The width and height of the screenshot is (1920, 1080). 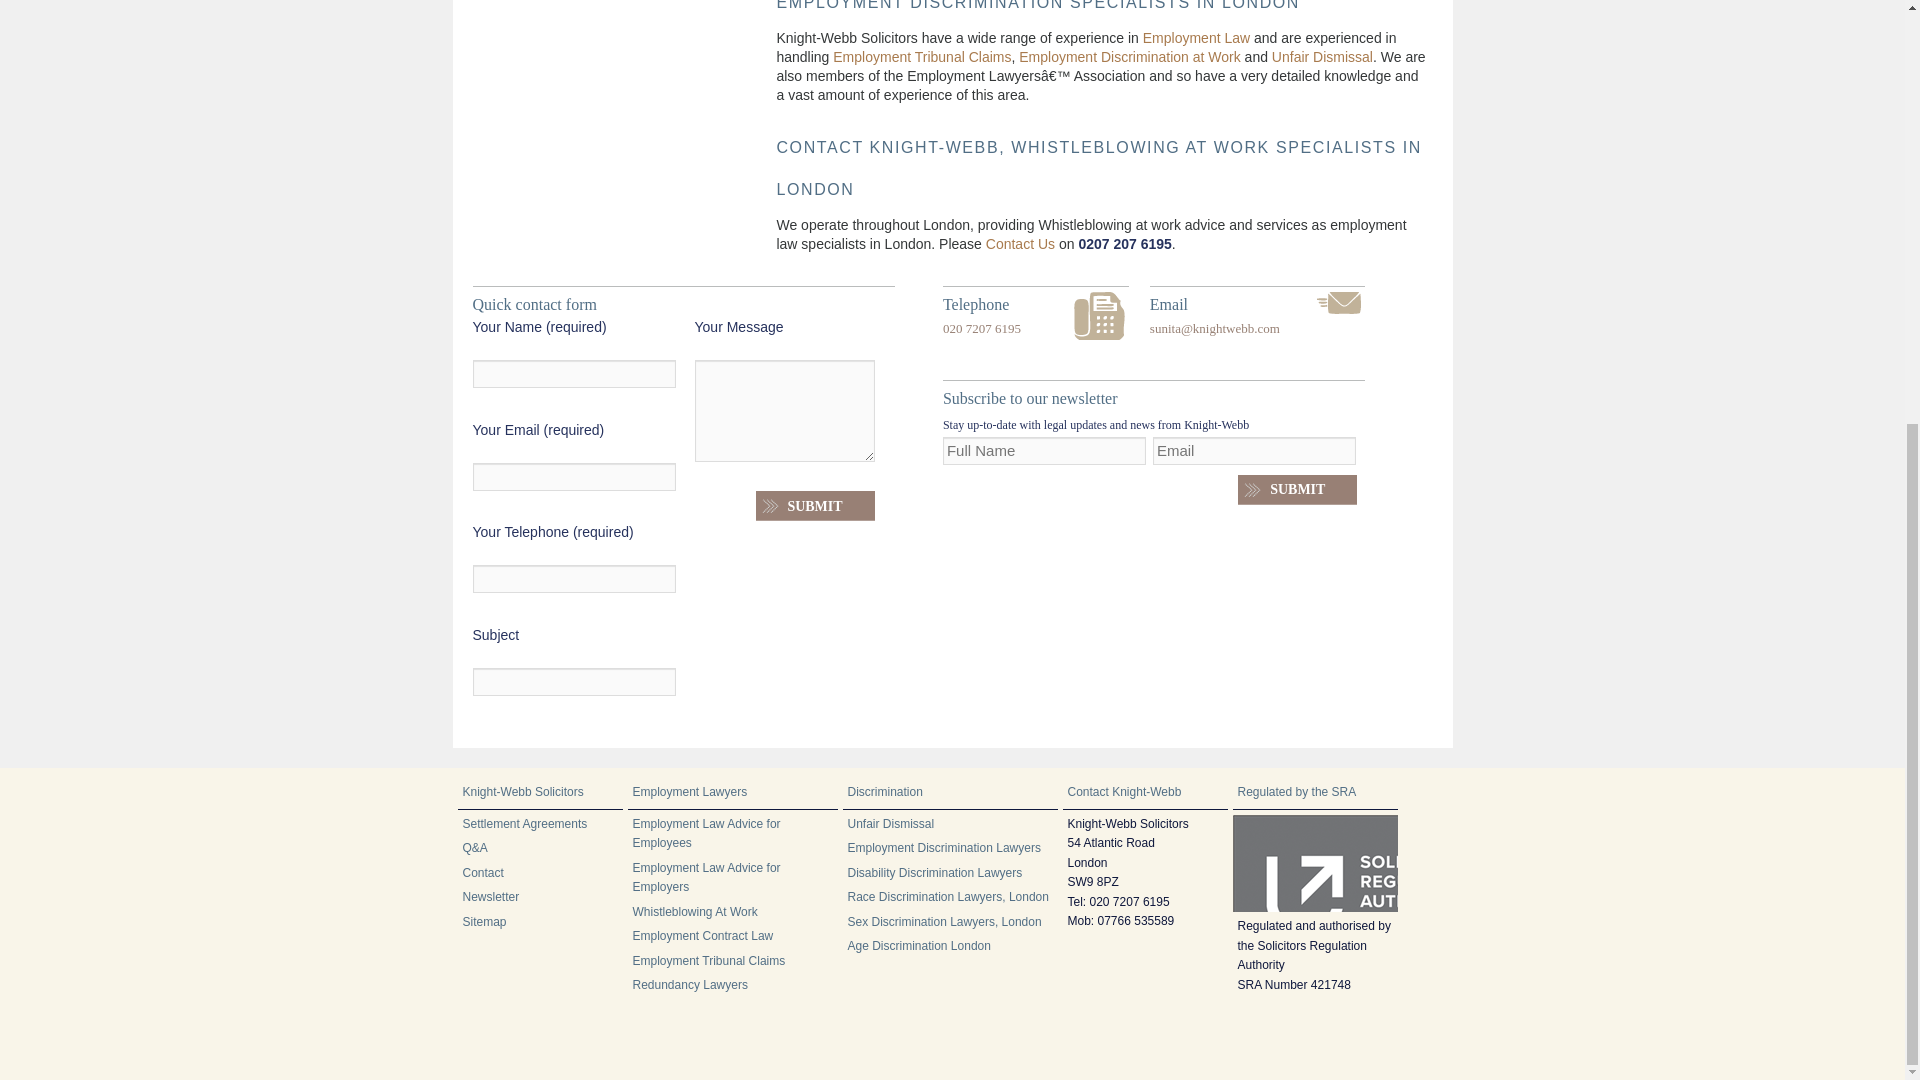 What do you see at coordinates (1196, 38) in the screenshot?
I see `Employment Law` at bounding box center [1196, 38].